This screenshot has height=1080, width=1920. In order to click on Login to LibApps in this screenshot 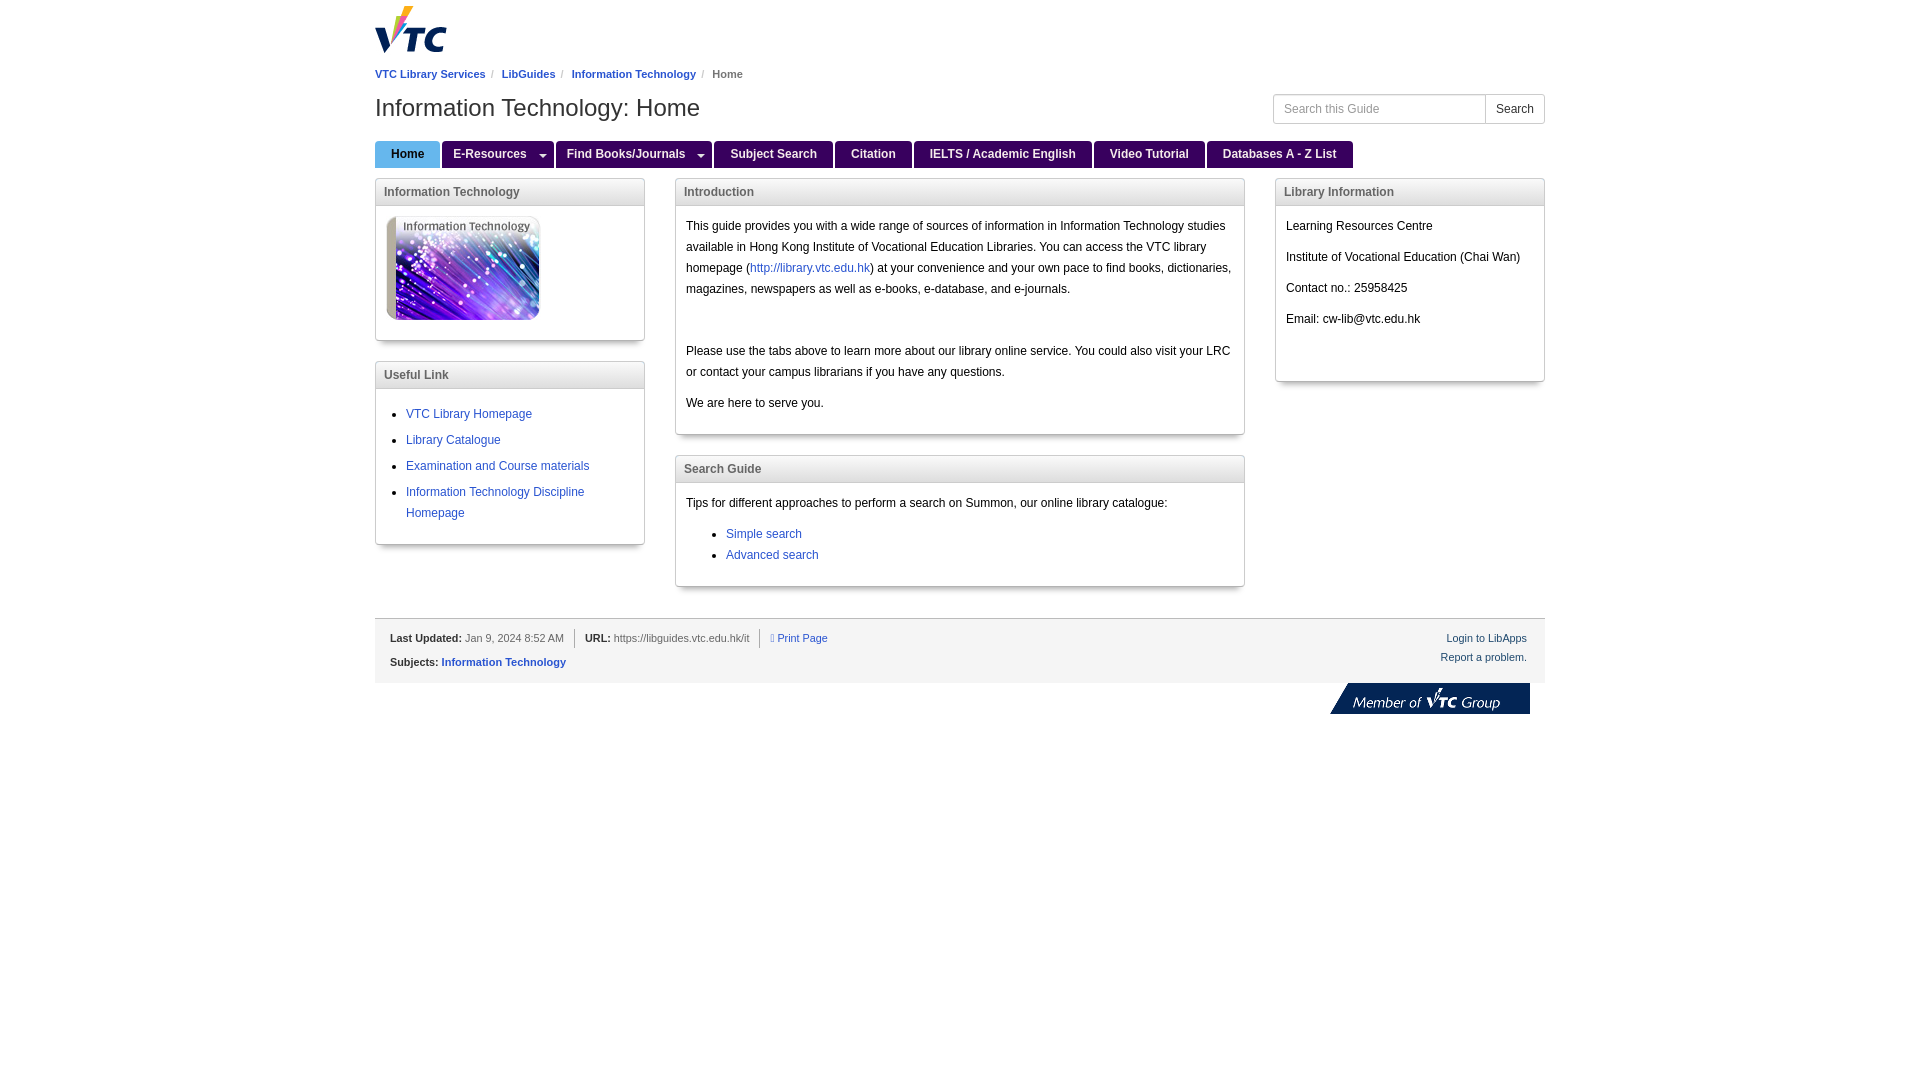, I will do `click(1486, 637)`.